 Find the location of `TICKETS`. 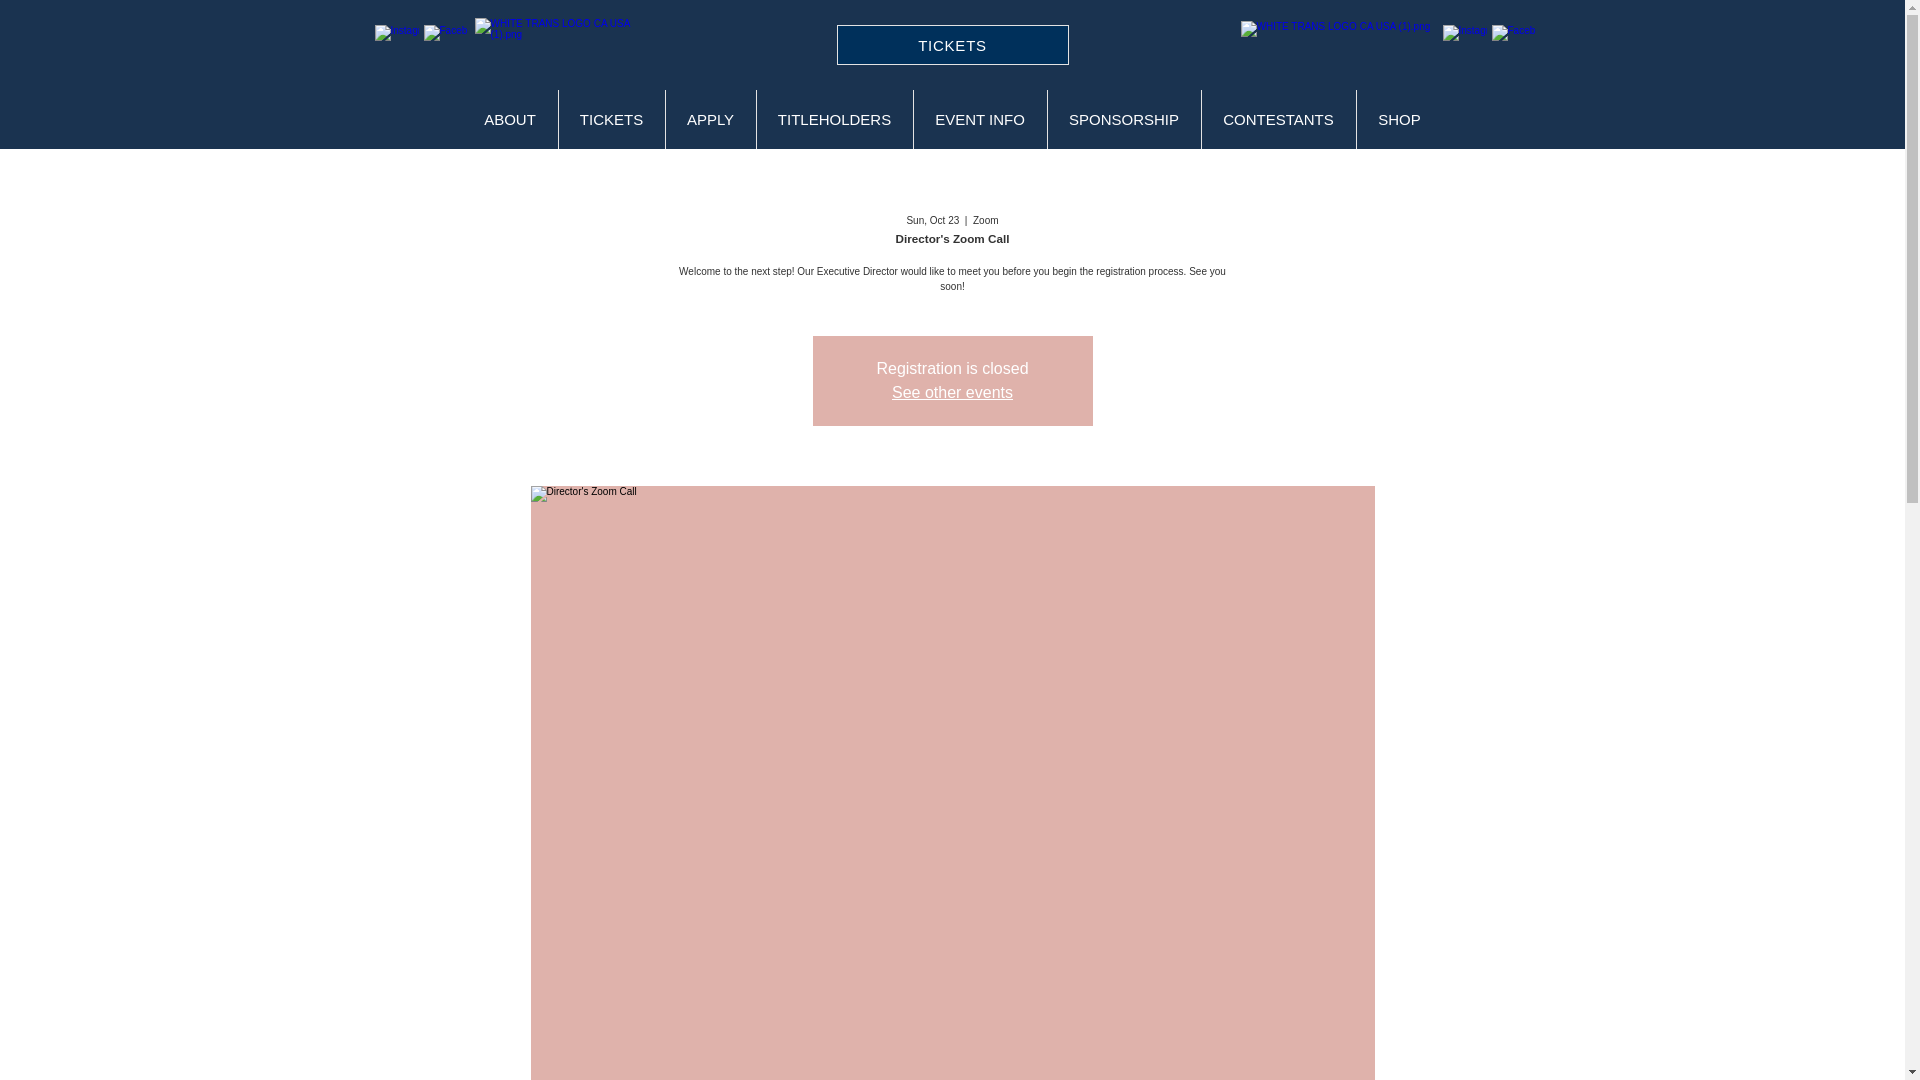

TICKETS is located at coordinates (611, 119).